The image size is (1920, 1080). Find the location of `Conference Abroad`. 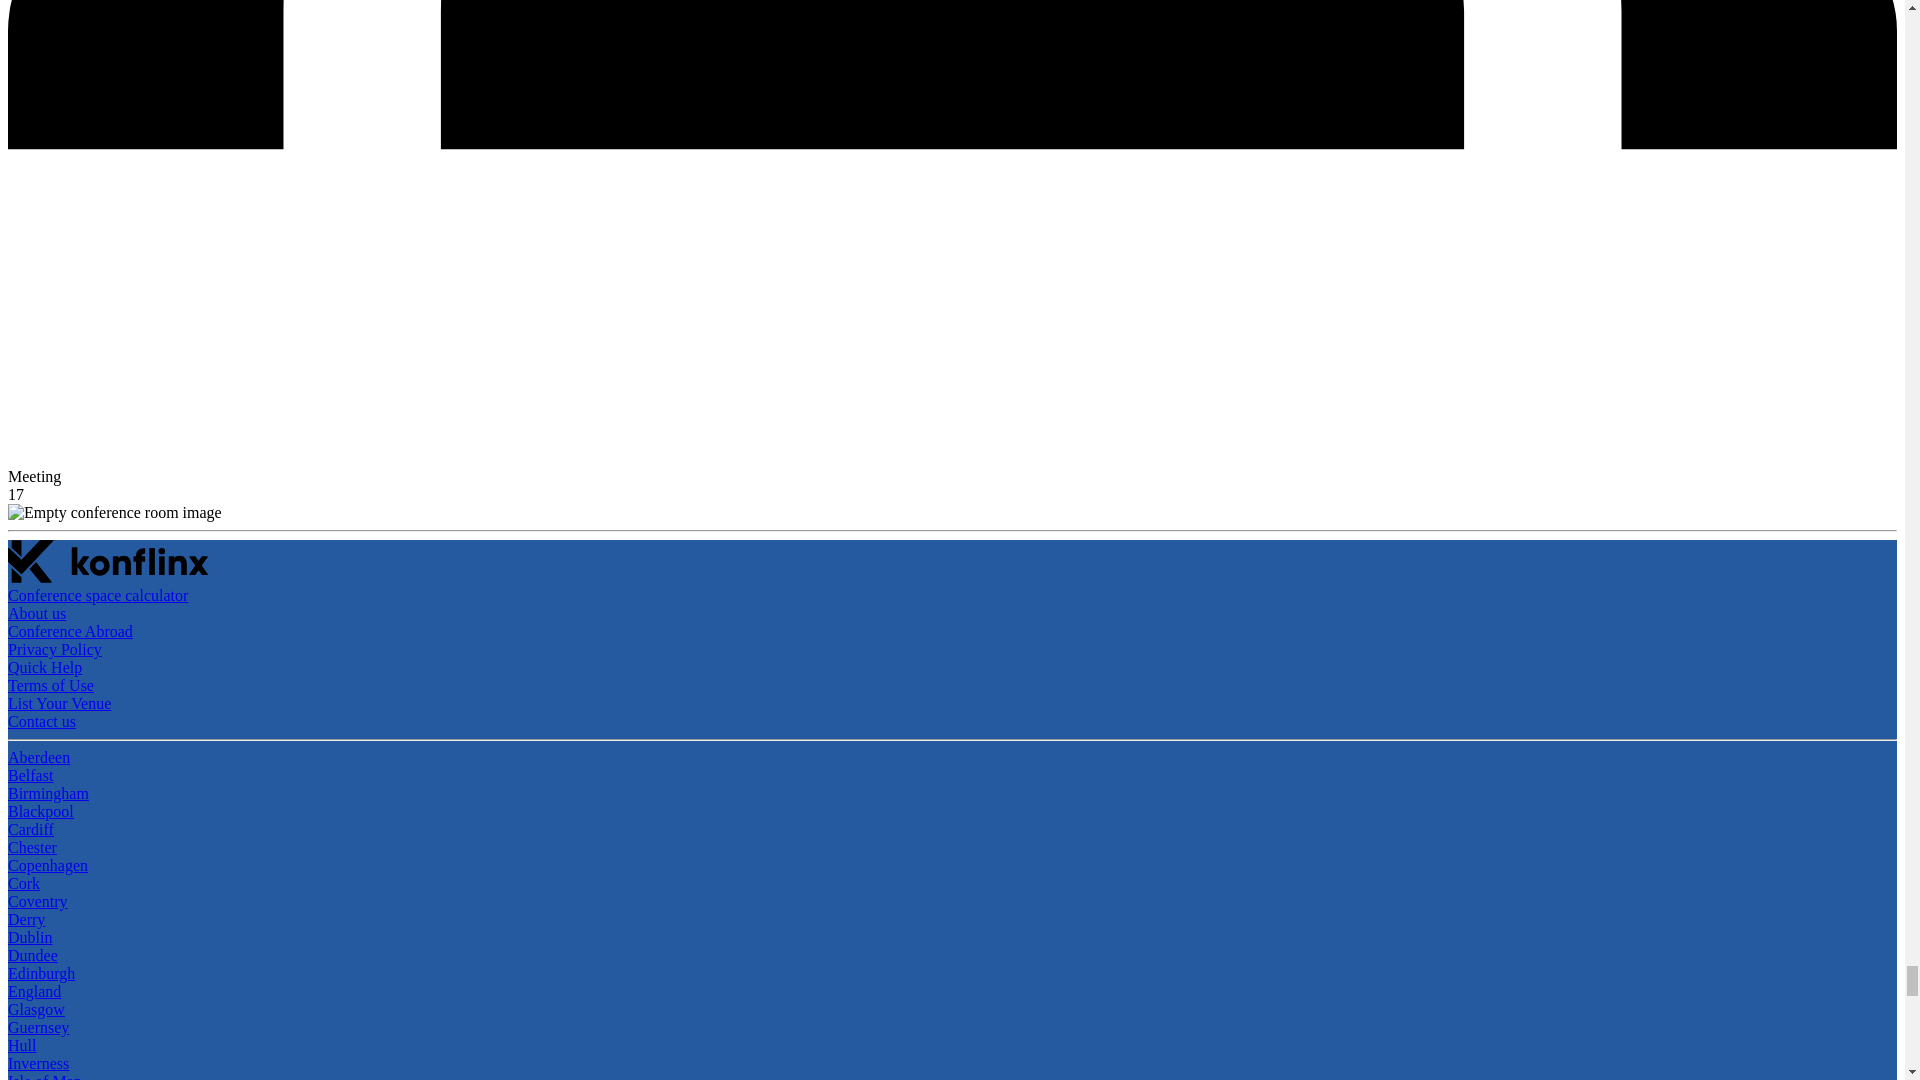

Conference Abroad is located at coordinates (70, 632).